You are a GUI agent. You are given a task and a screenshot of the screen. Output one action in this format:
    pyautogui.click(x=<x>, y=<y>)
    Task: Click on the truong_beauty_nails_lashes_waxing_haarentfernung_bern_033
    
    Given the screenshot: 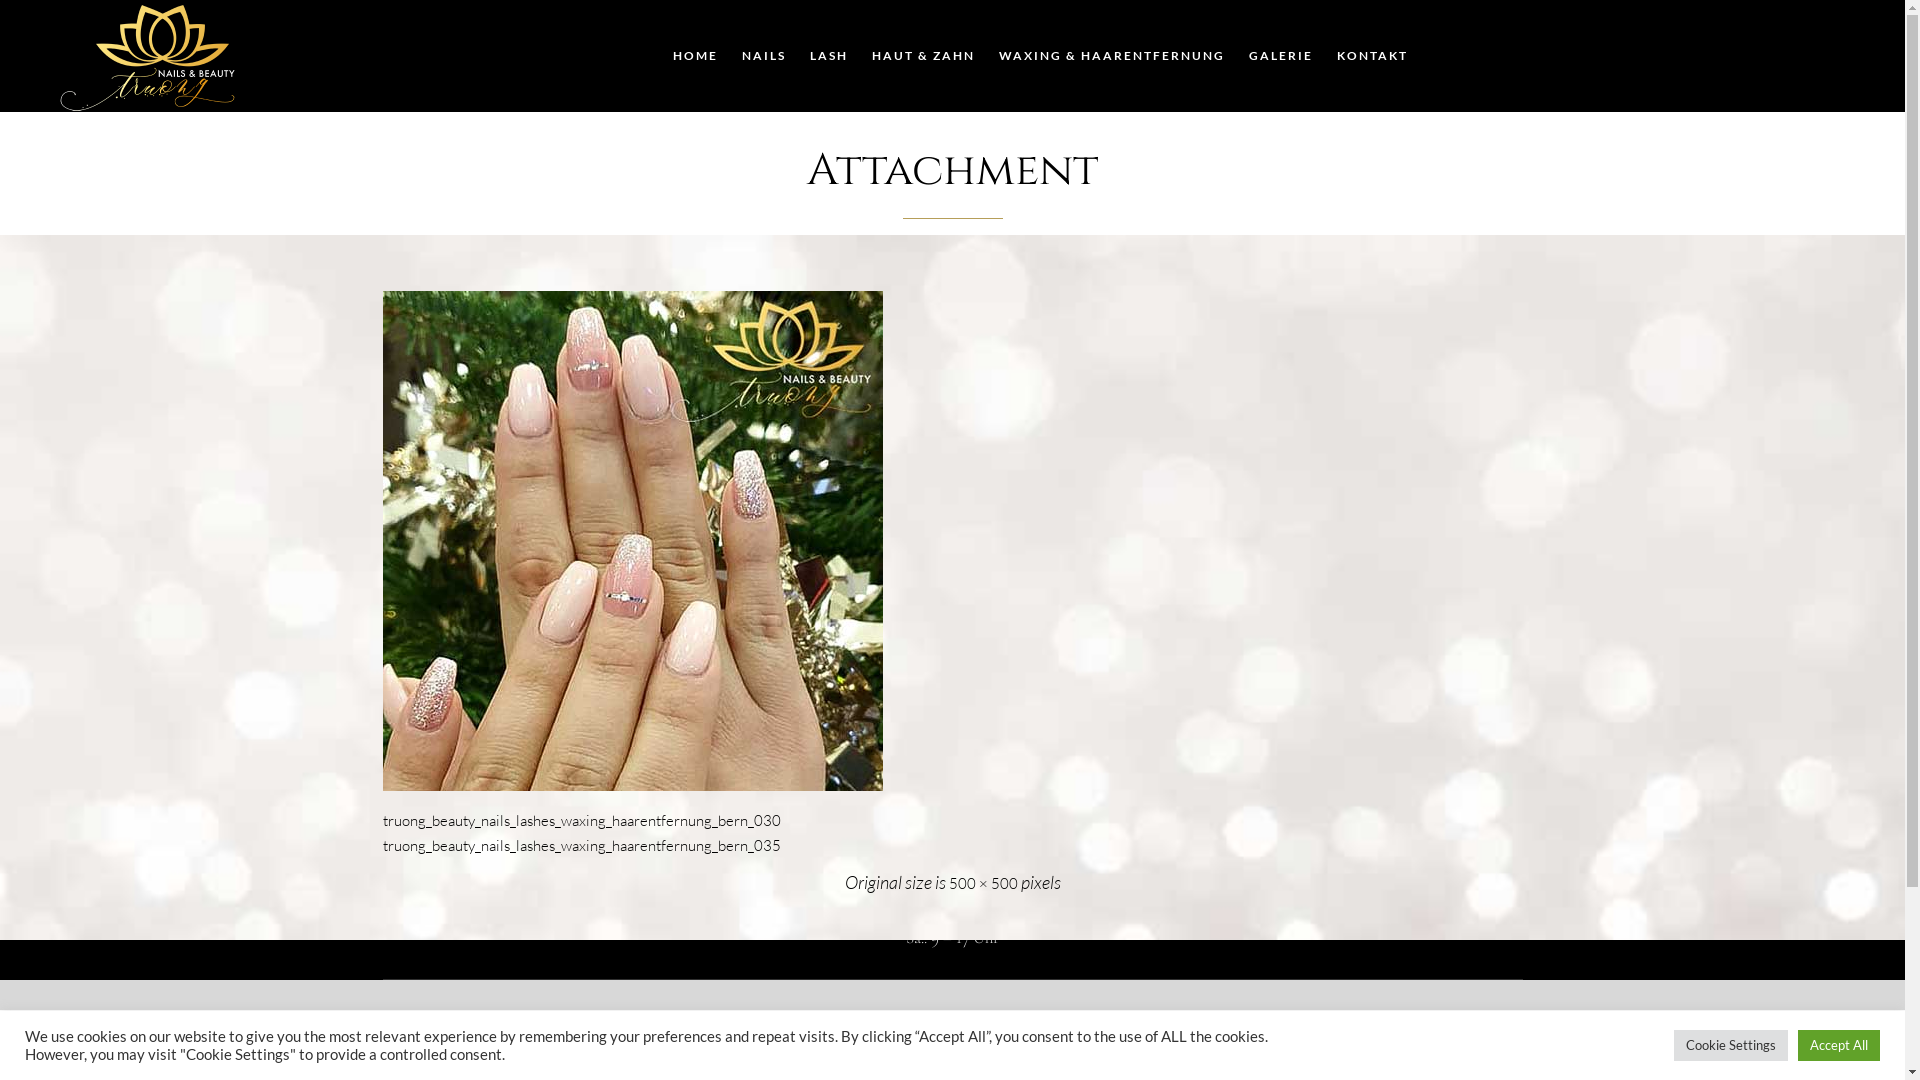 What is the action you would take?
    pyautogui.click(x=952, y=541)
    